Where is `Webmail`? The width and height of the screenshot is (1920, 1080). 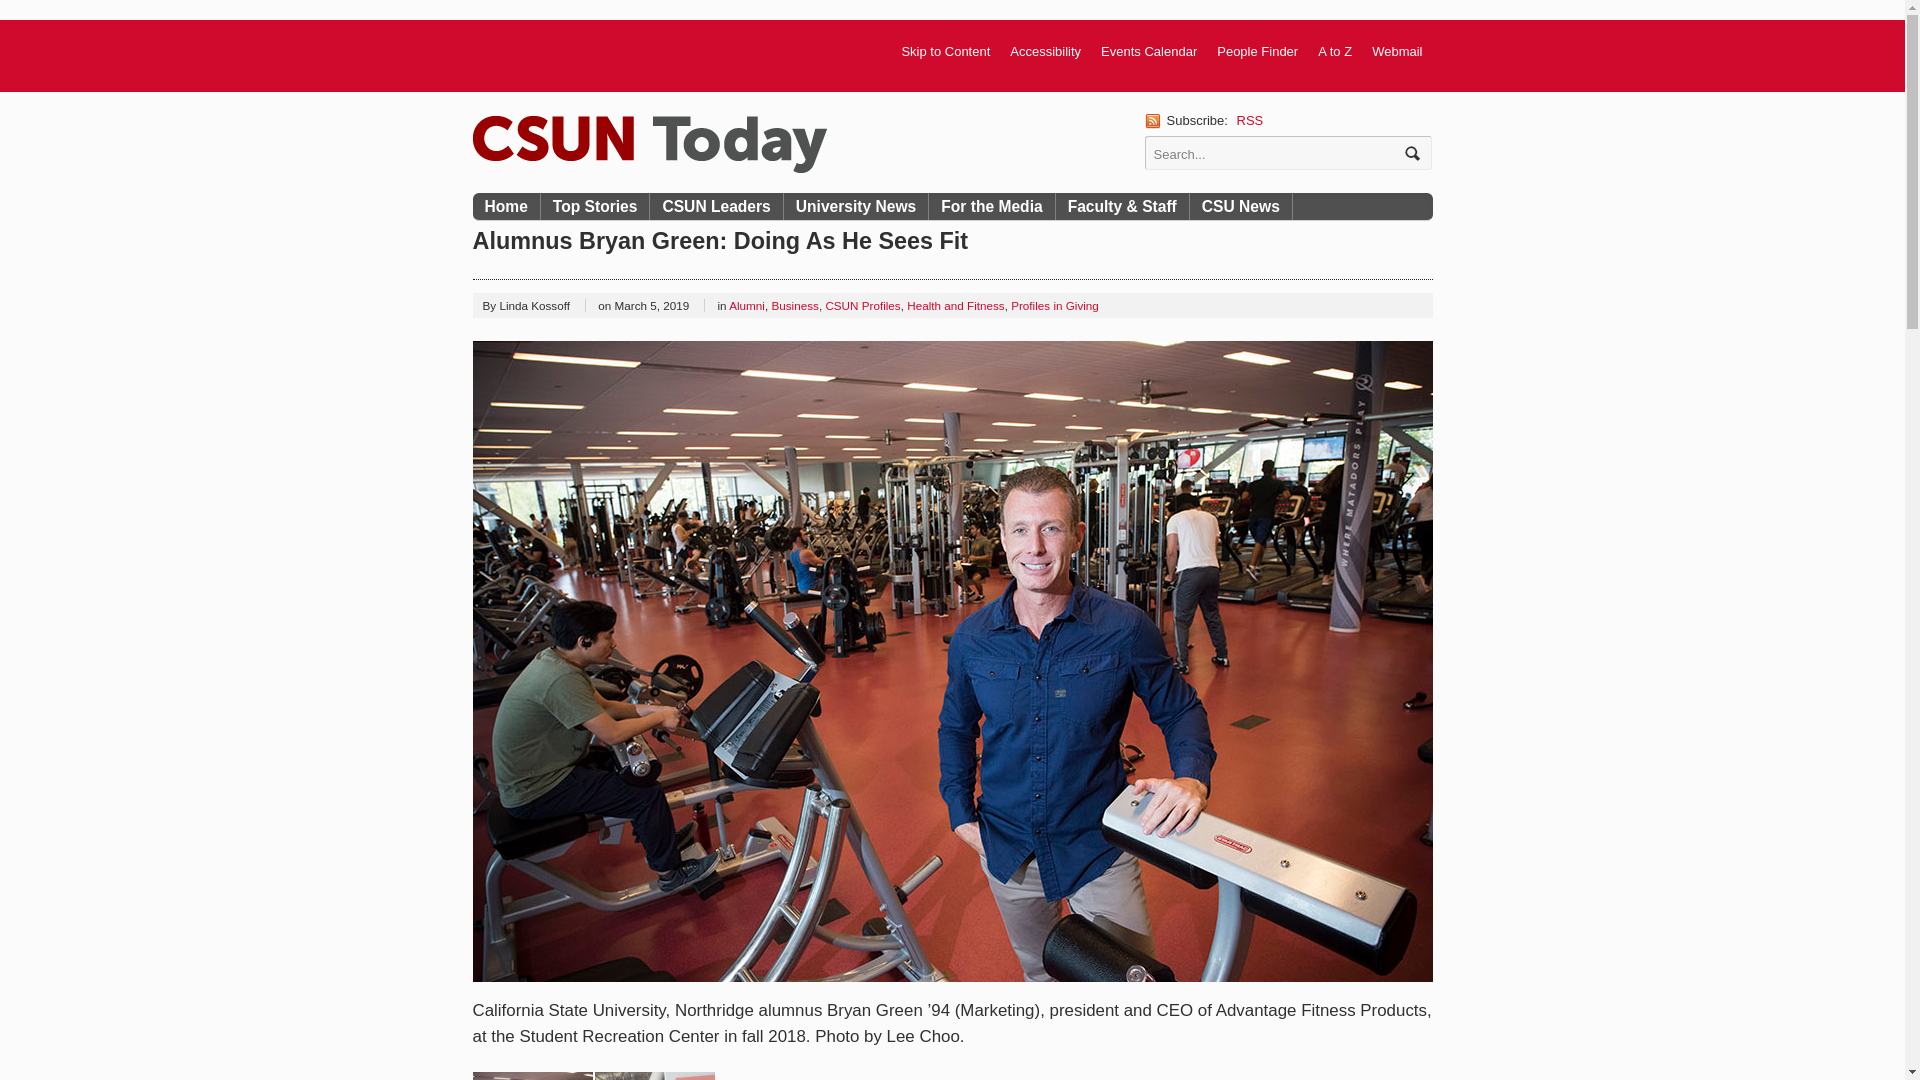 Webmail is located at coordinates (1396, 52).